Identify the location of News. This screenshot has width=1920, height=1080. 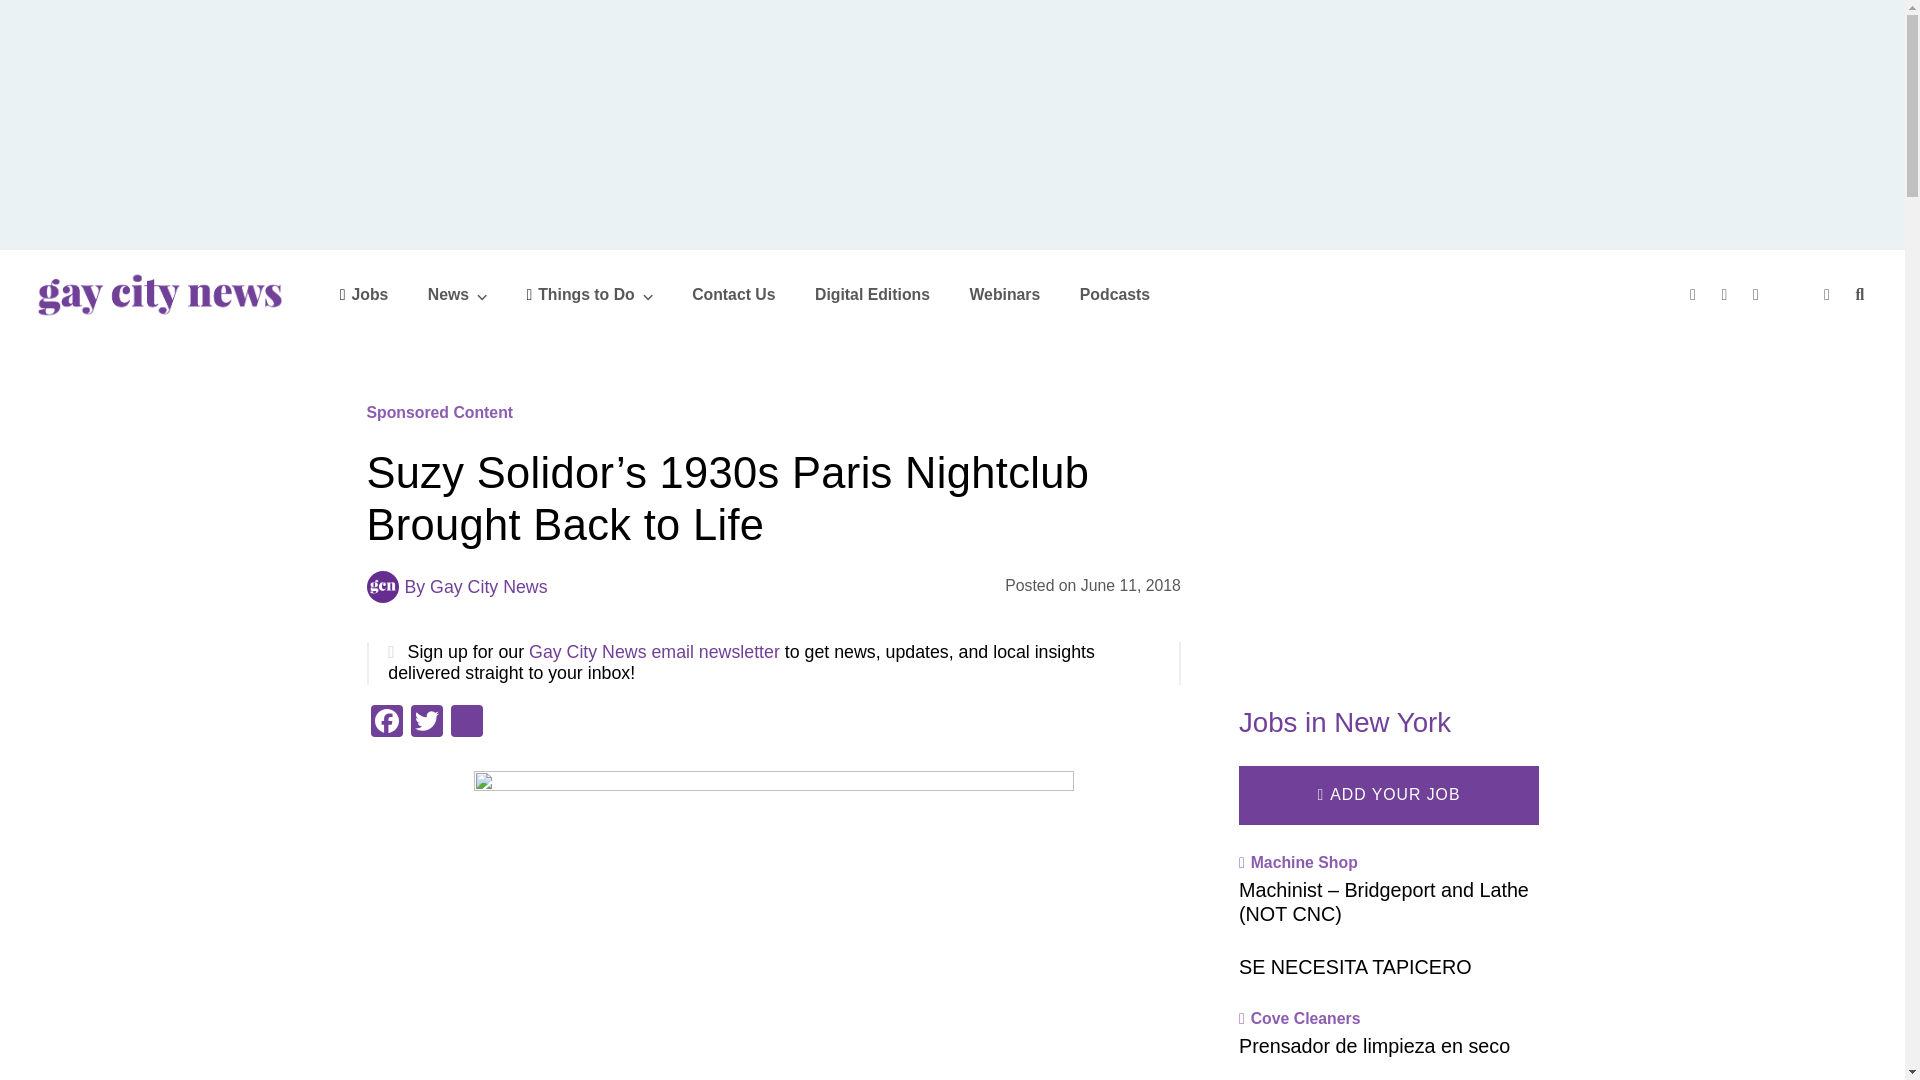
(458, 294).